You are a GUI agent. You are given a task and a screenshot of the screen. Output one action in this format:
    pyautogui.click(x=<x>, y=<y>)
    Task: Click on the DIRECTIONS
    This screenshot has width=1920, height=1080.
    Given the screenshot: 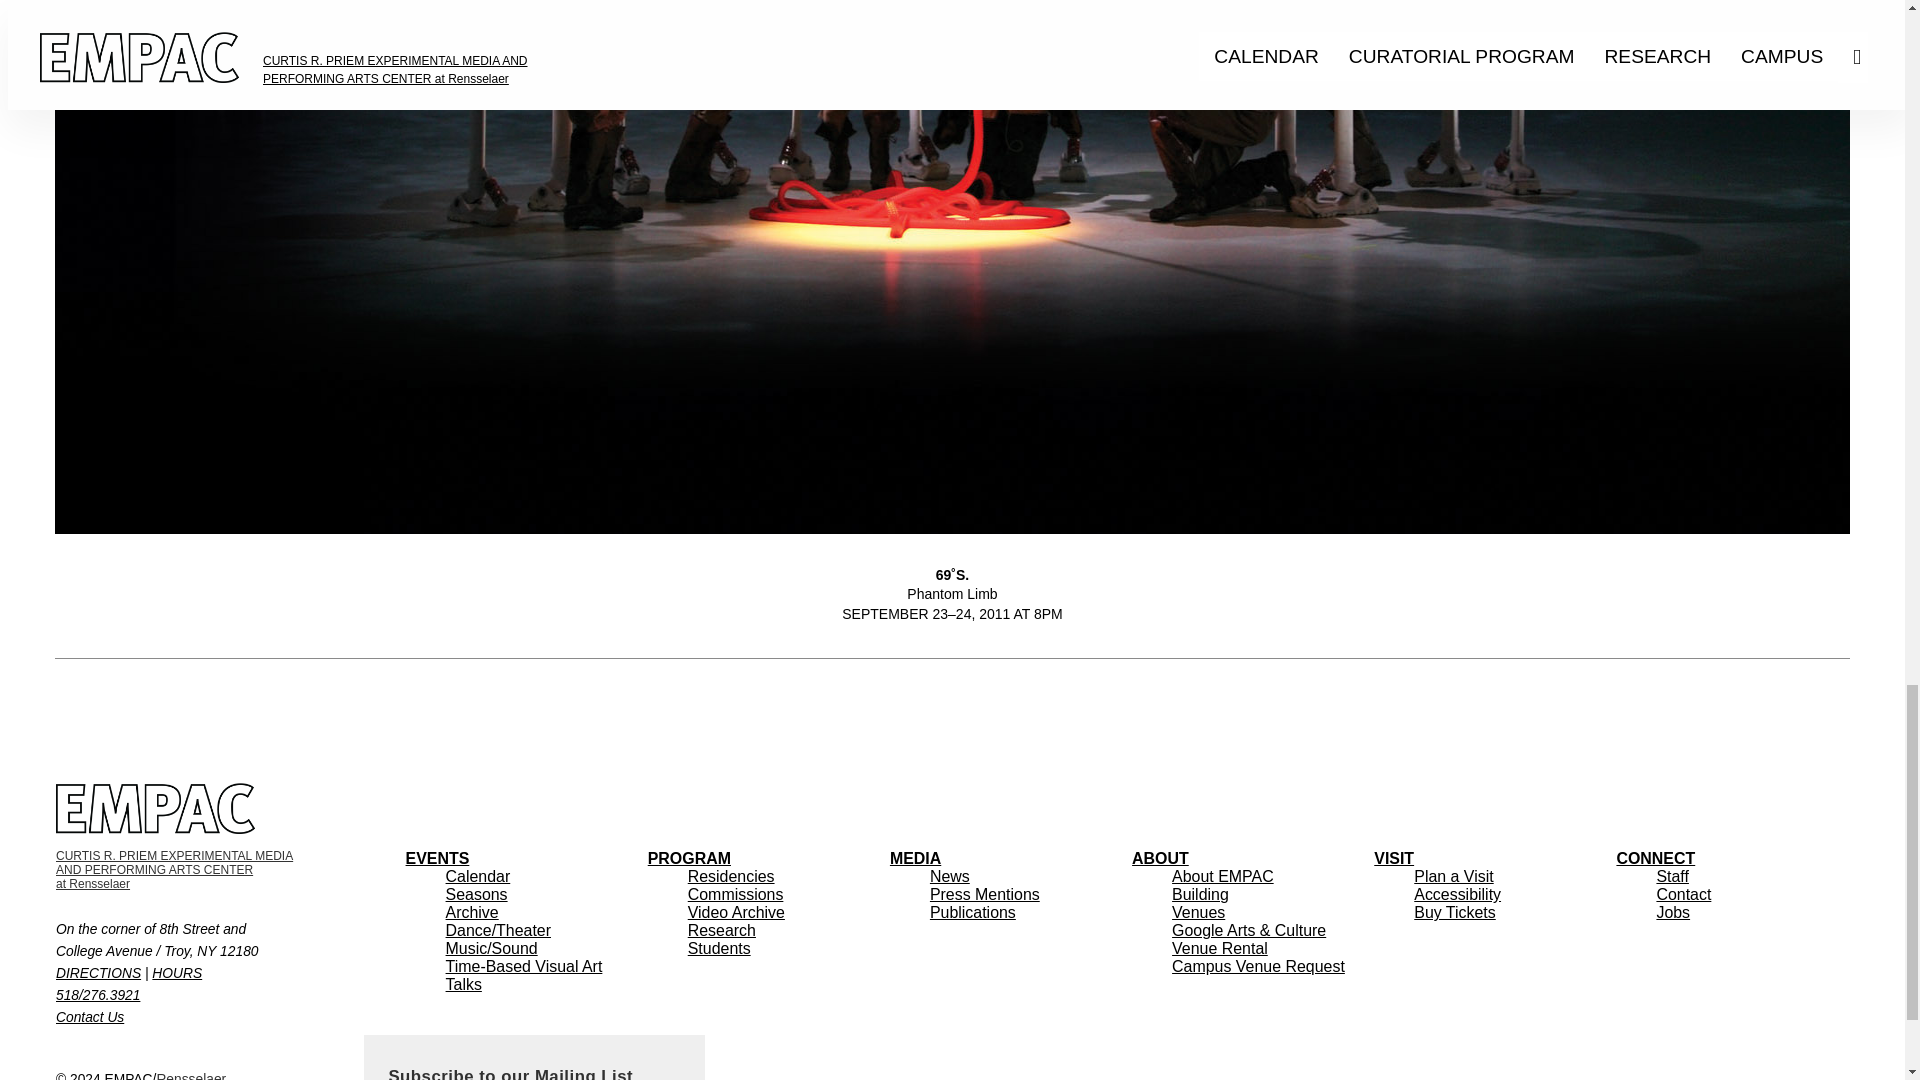 What is the action you would take?
    pyautogui.click(x=98, y=972)
    